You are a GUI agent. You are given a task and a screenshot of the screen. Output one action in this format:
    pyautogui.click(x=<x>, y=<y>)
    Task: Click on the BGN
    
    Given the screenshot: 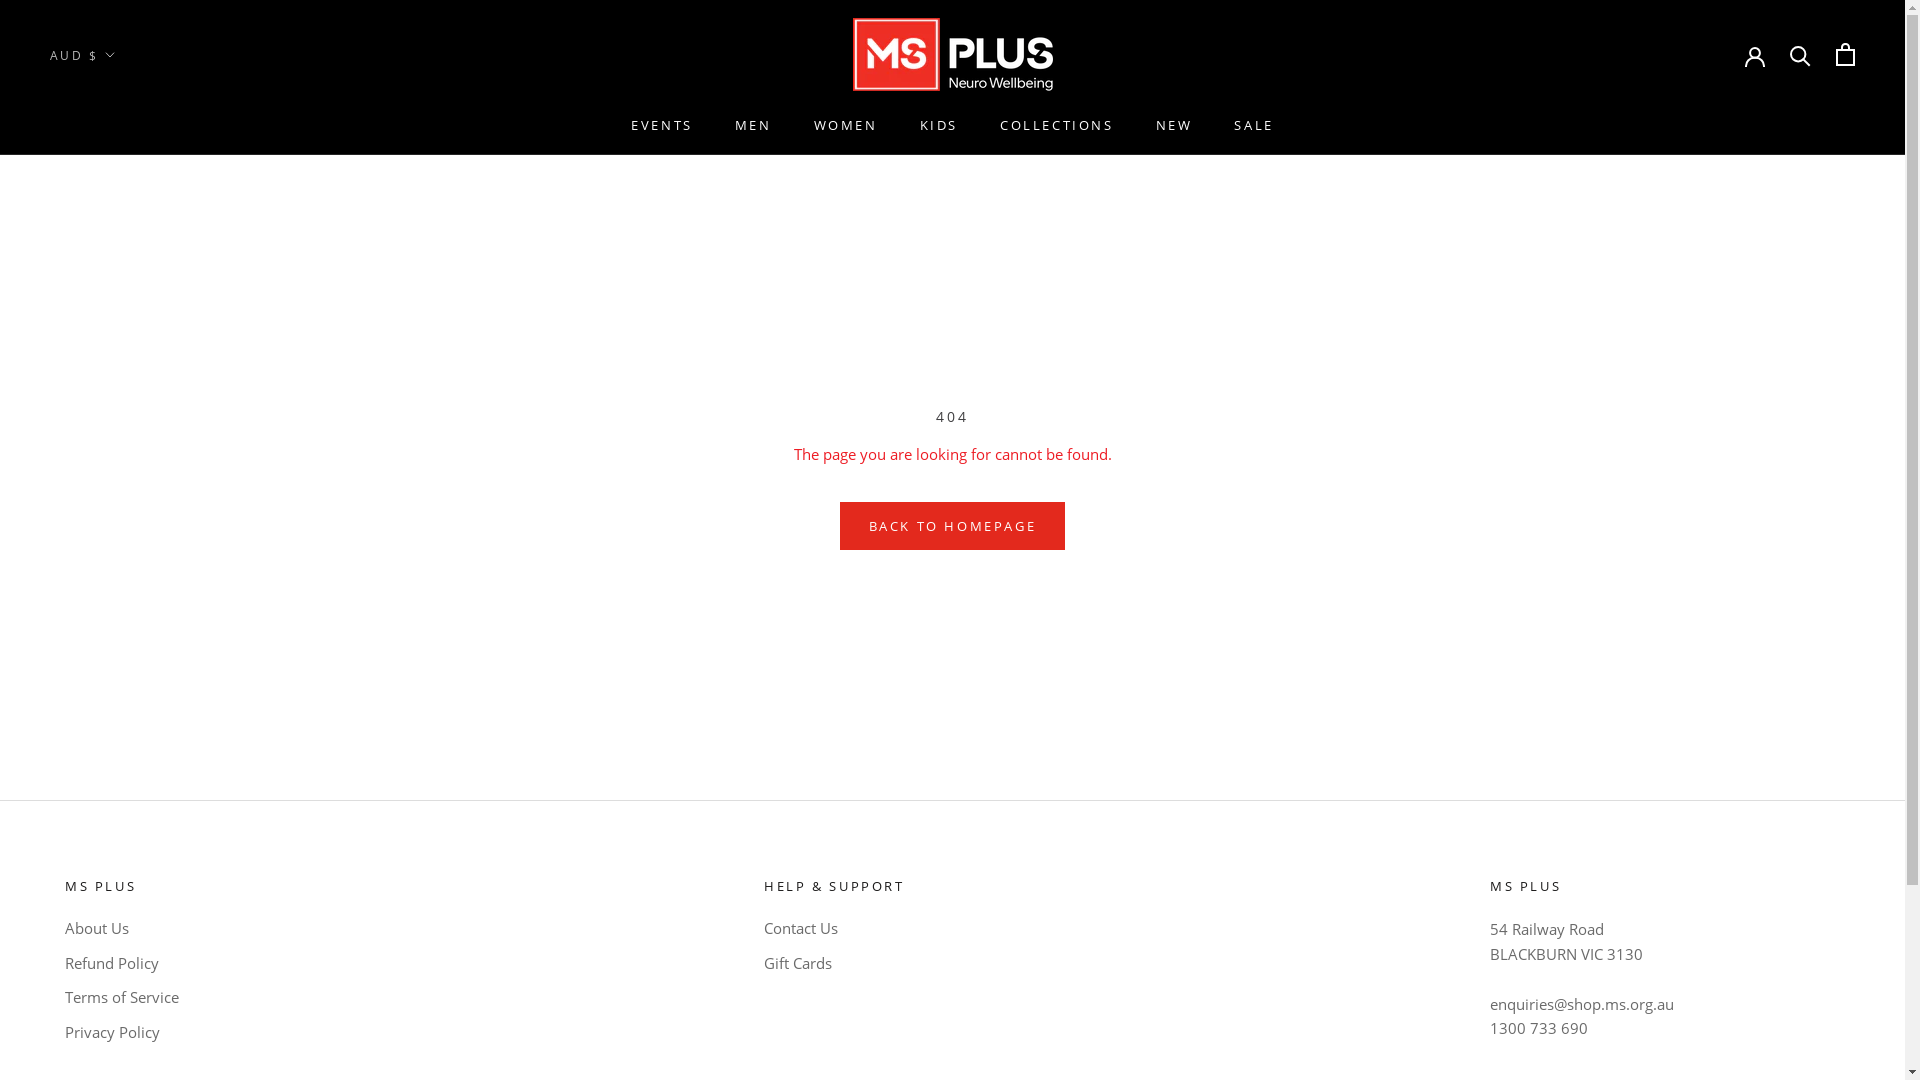 What is the action you would take?
    pyautogui.click(x=118, y=428)
    